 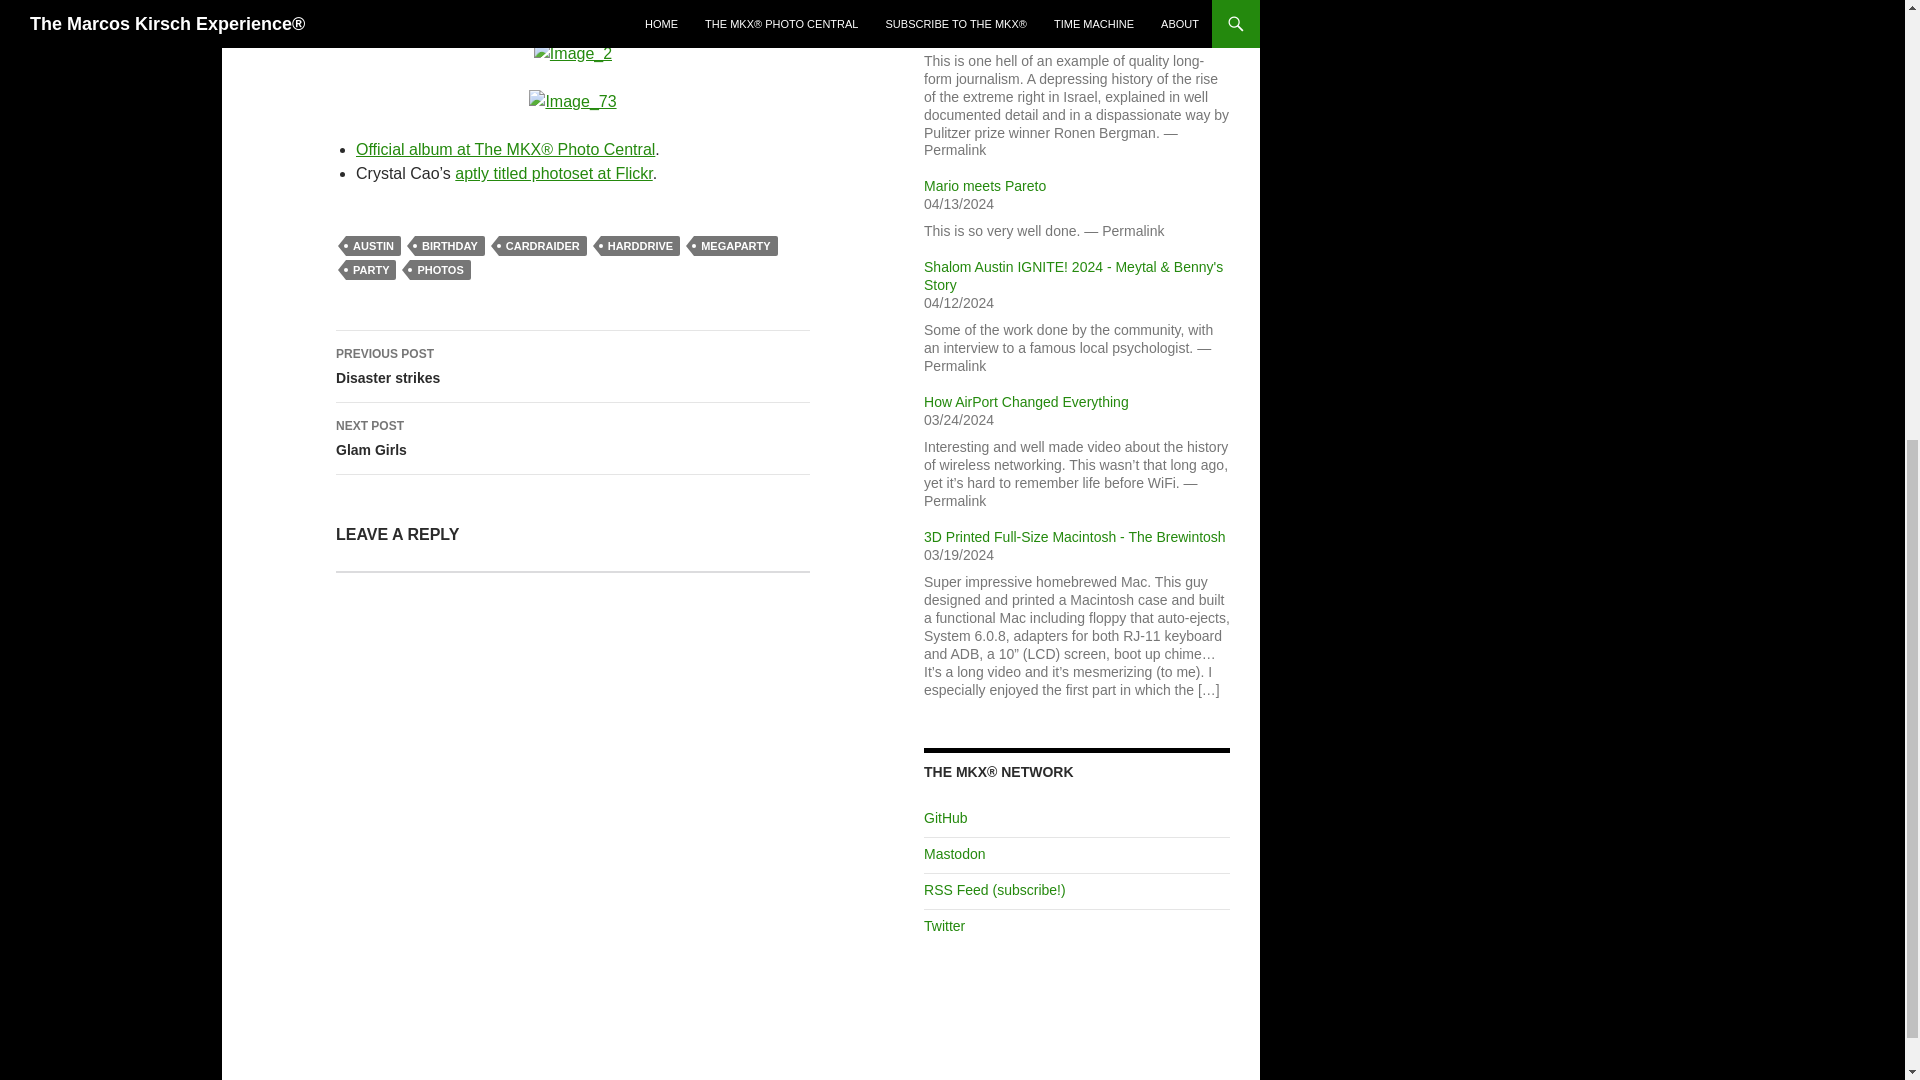 What do you see at coordinates (370, 270) in the screenshot?
I see `PHOTOS` at bounding box center [370, 270].